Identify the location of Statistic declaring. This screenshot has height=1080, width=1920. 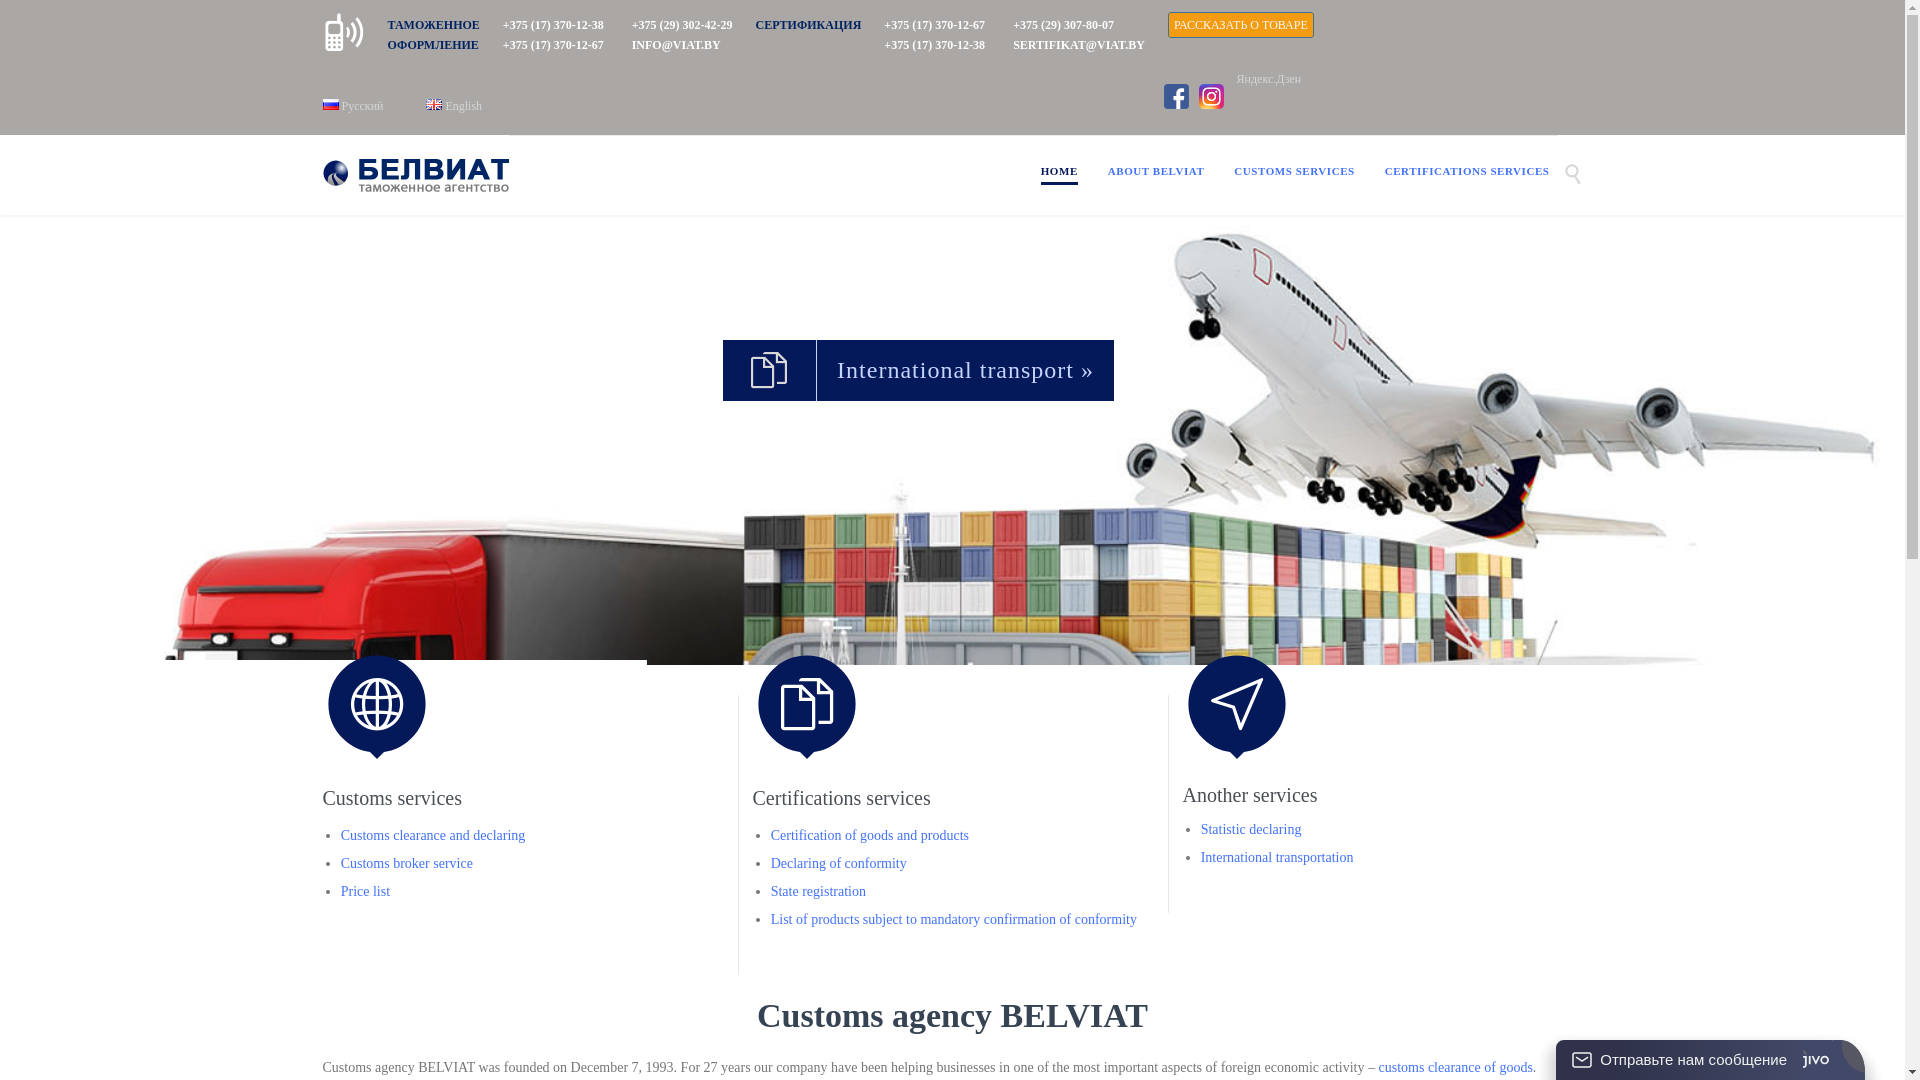
(1252, 830).